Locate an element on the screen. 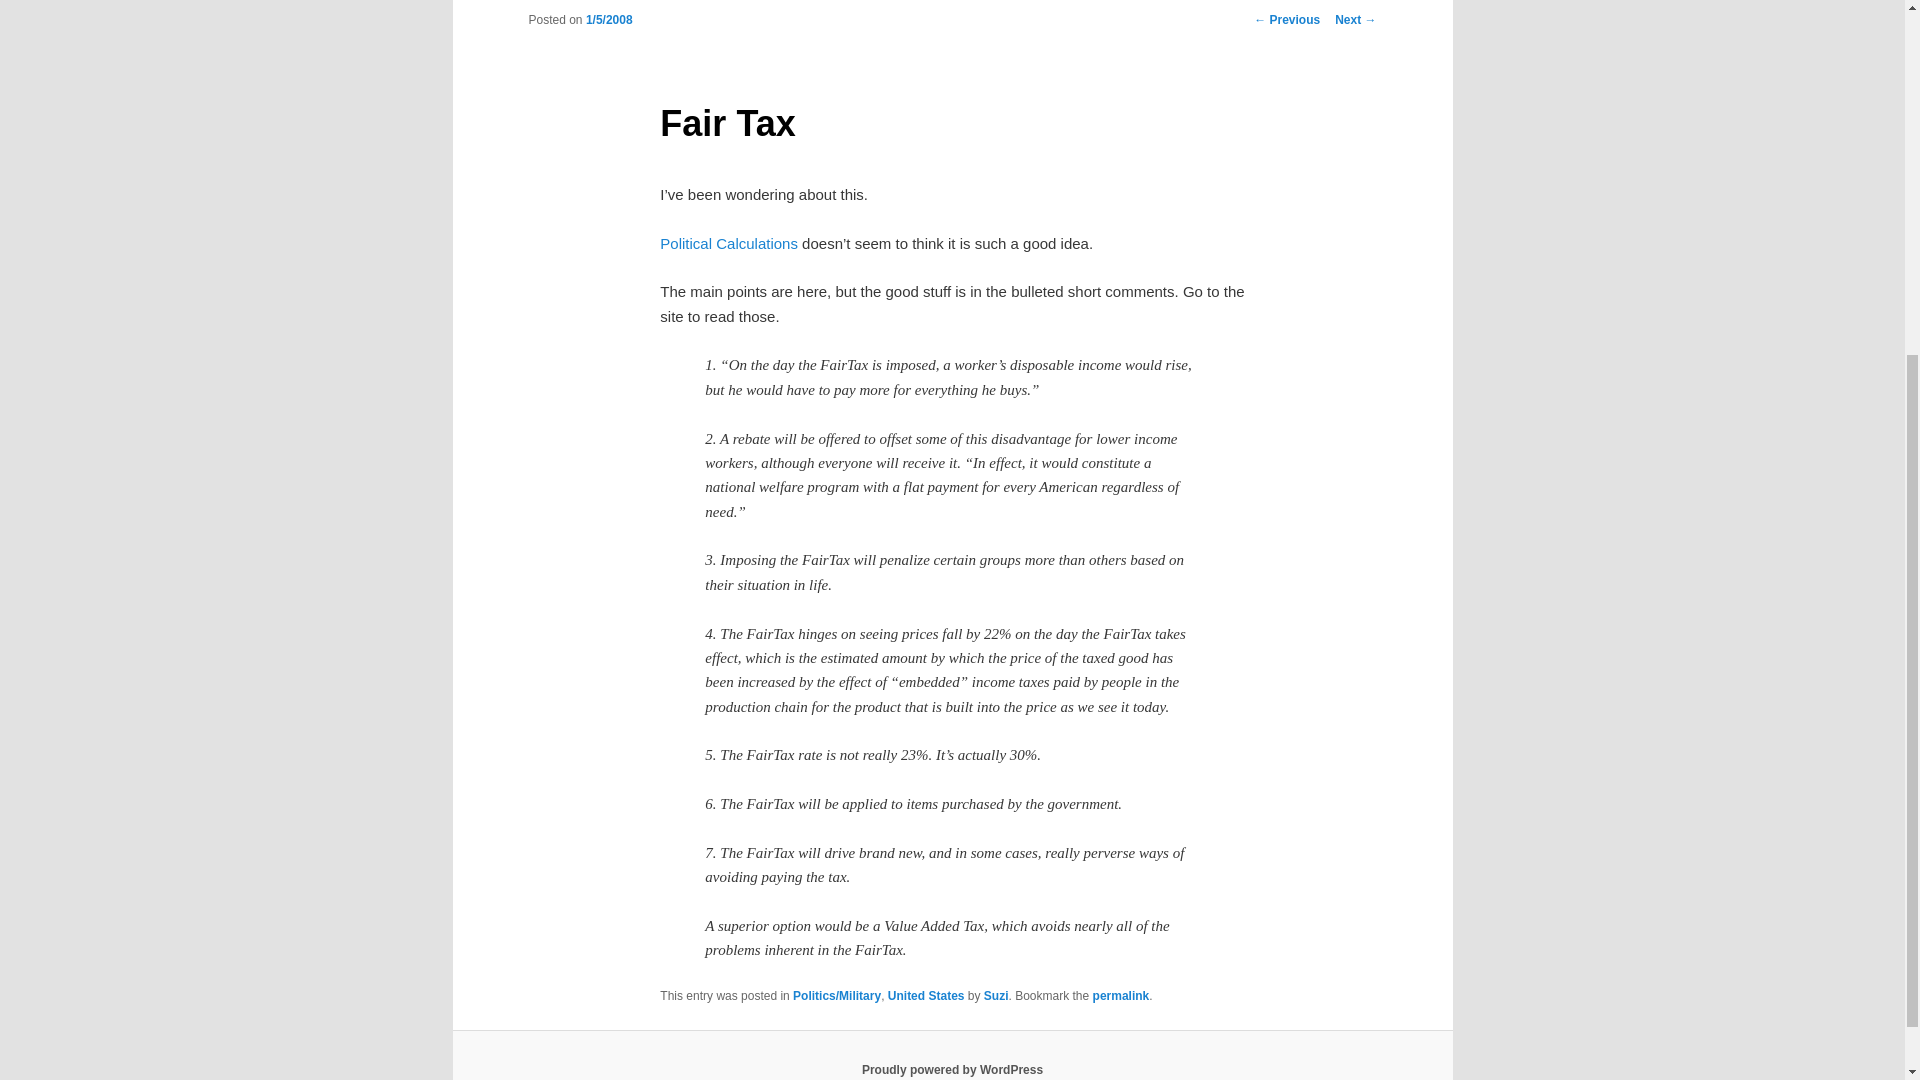 The height and width of the screenshot is (1080, 1920). 9:23 am is located at coordinates (609, 20).